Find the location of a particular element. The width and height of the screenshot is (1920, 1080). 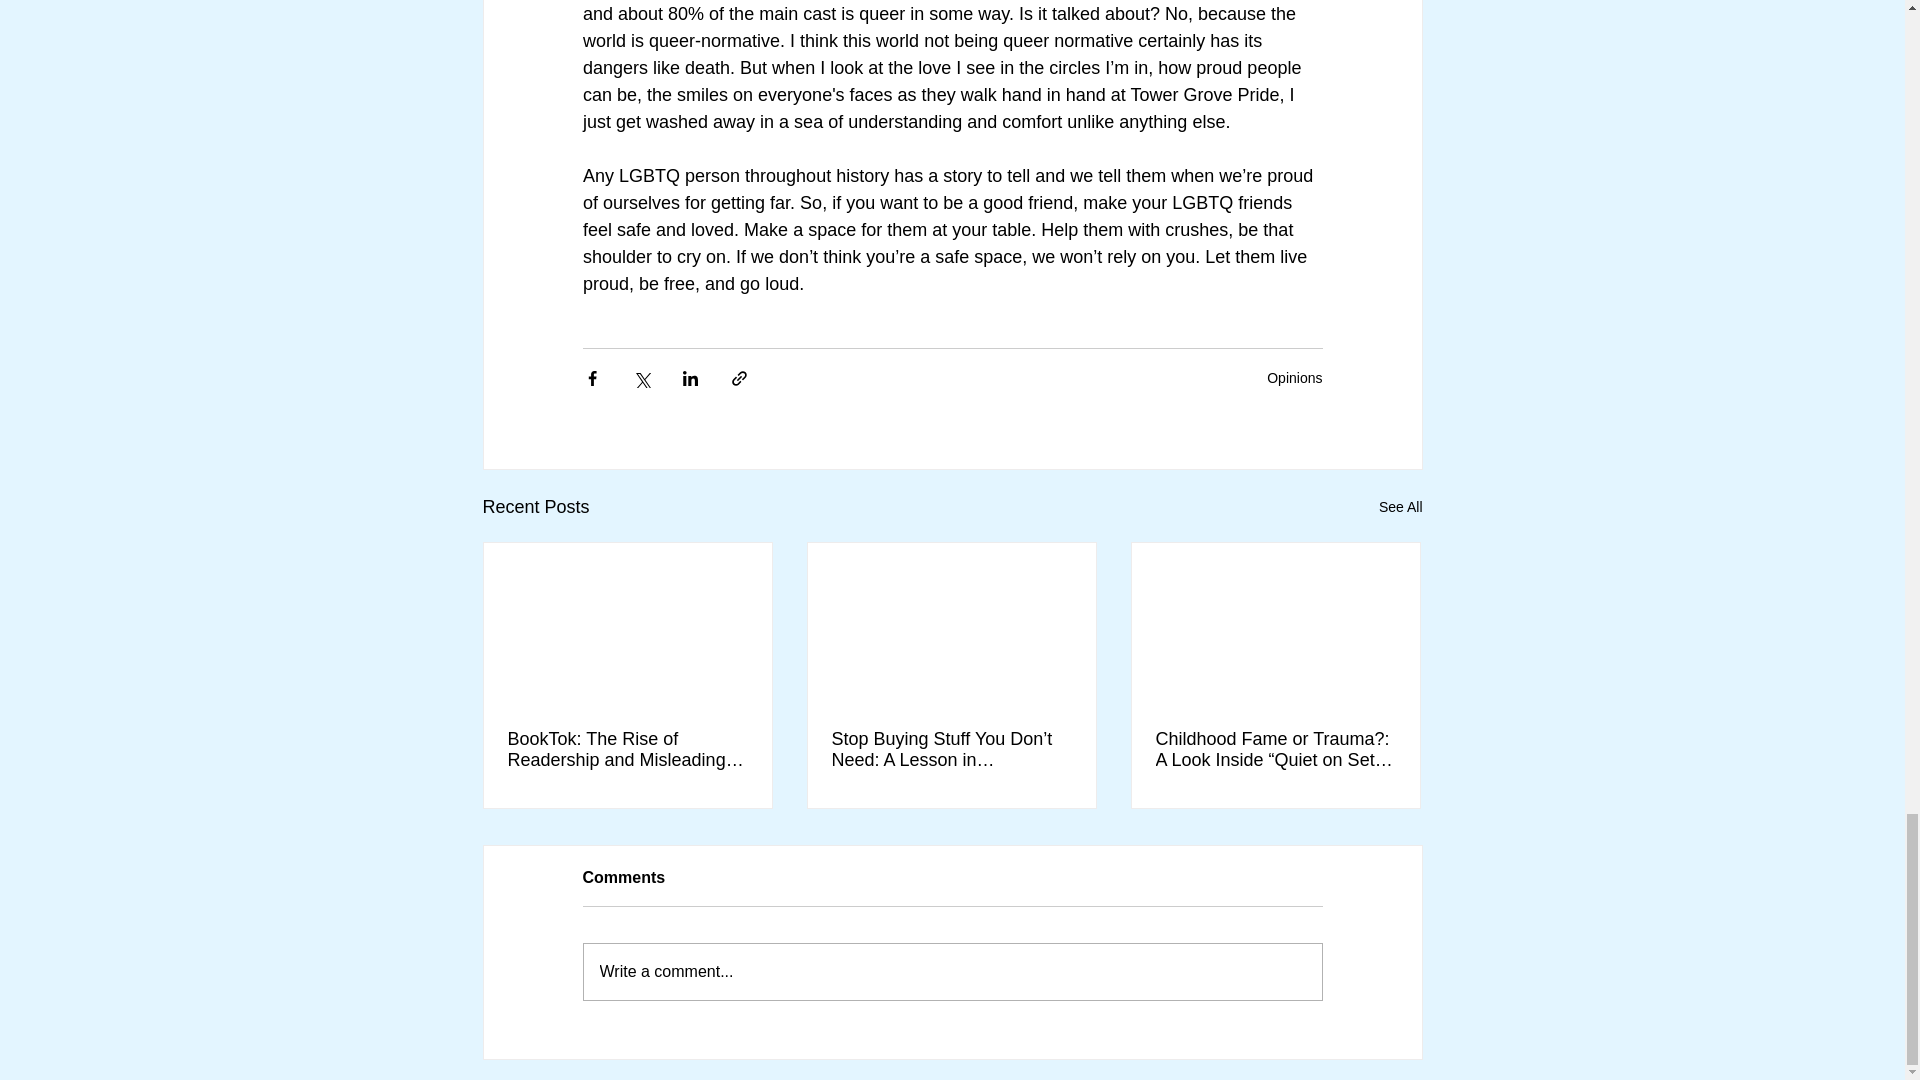

BookTok: The Rise of Readership and Misleading Marketing is located at coordinates (628, 750).